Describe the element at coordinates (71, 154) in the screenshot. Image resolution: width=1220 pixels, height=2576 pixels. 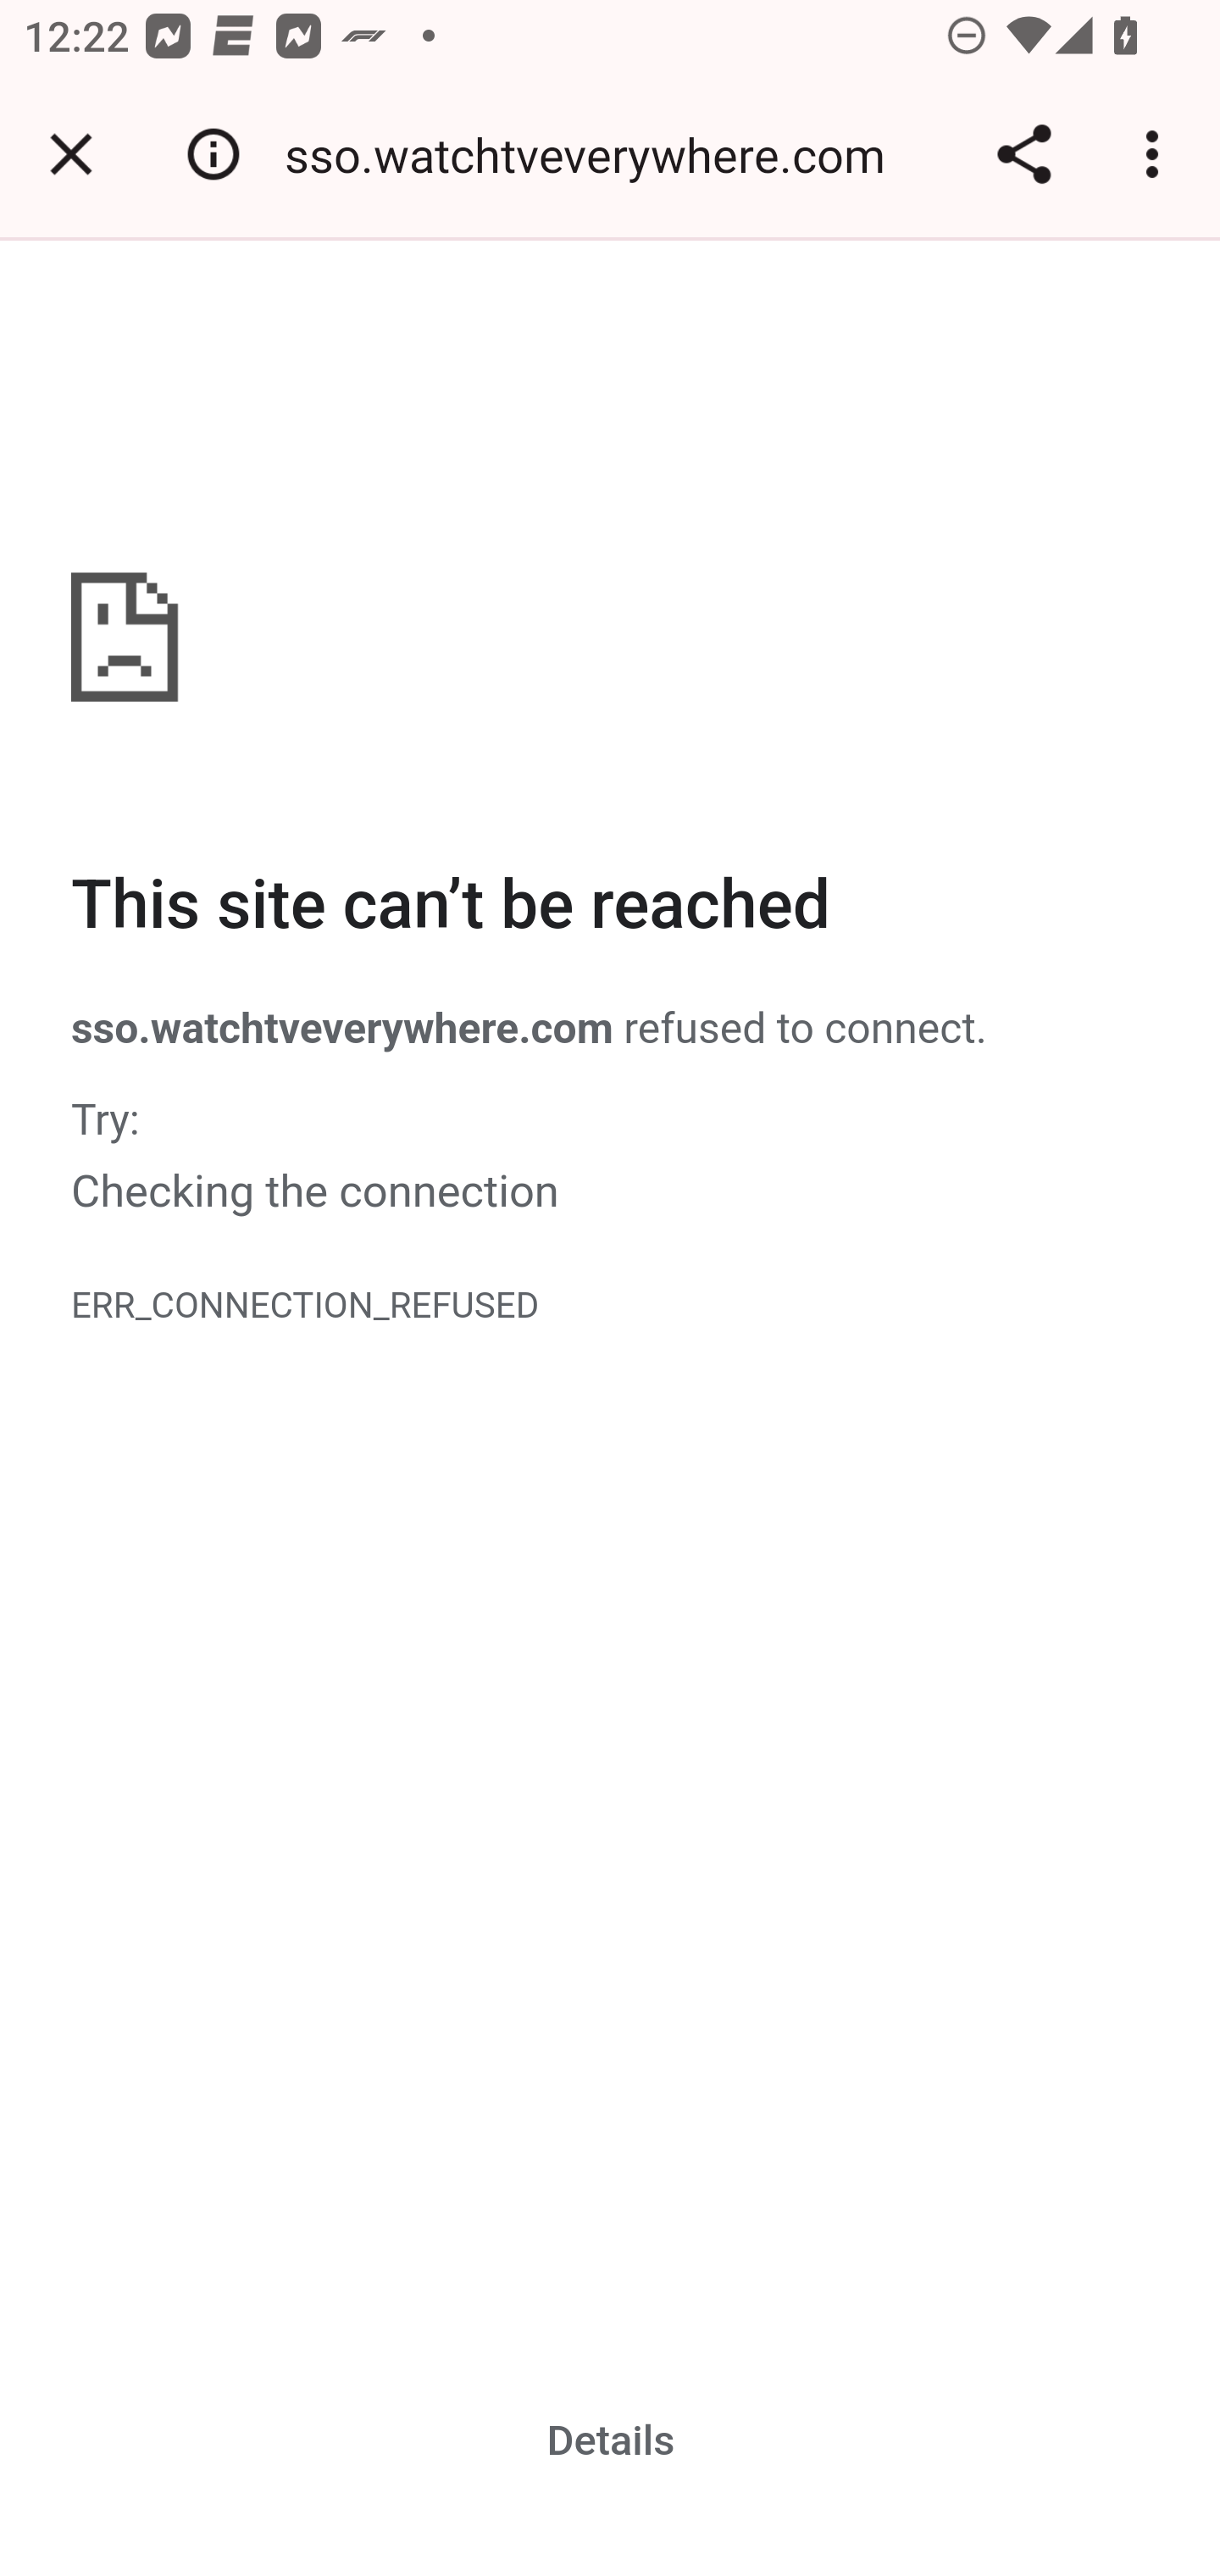
I see `Close tab` at that location.